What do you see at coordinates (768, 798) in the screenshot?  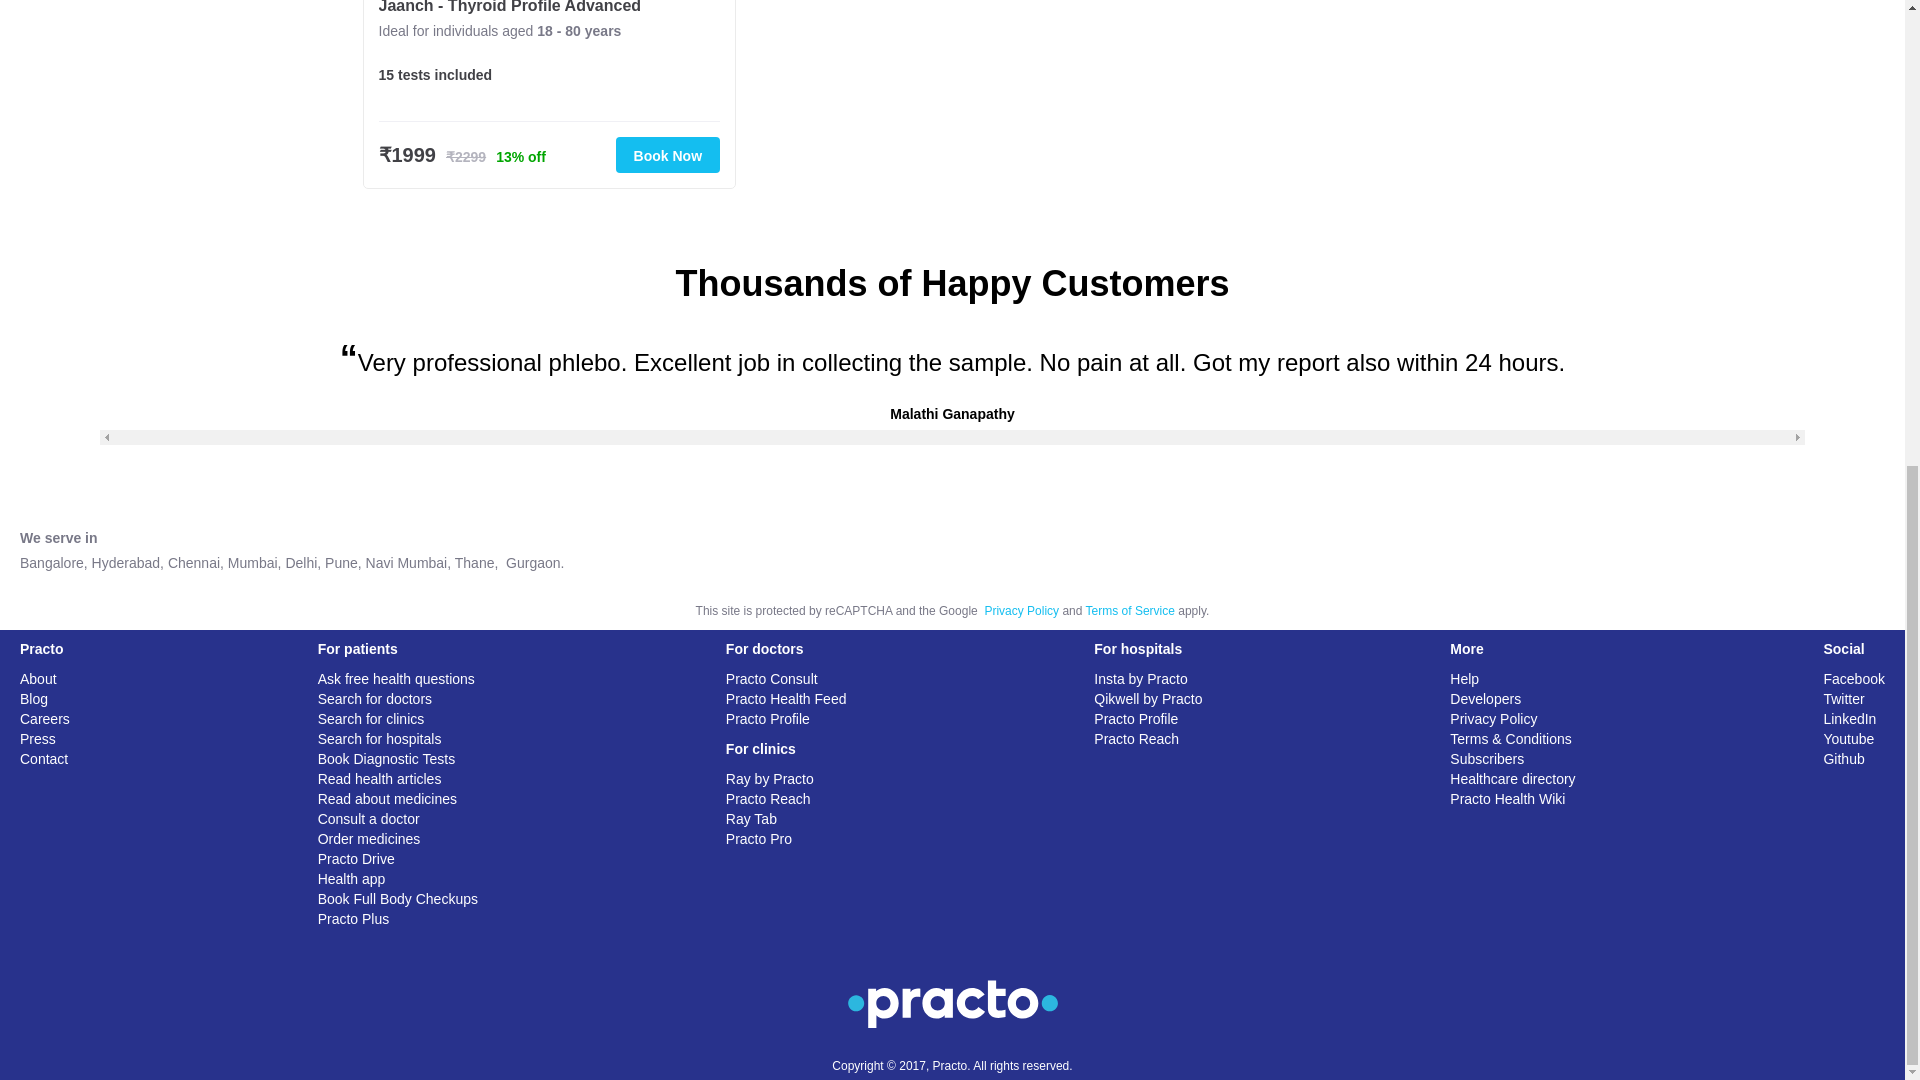 I see `Practo Reach` at bounding box center [768, 798].